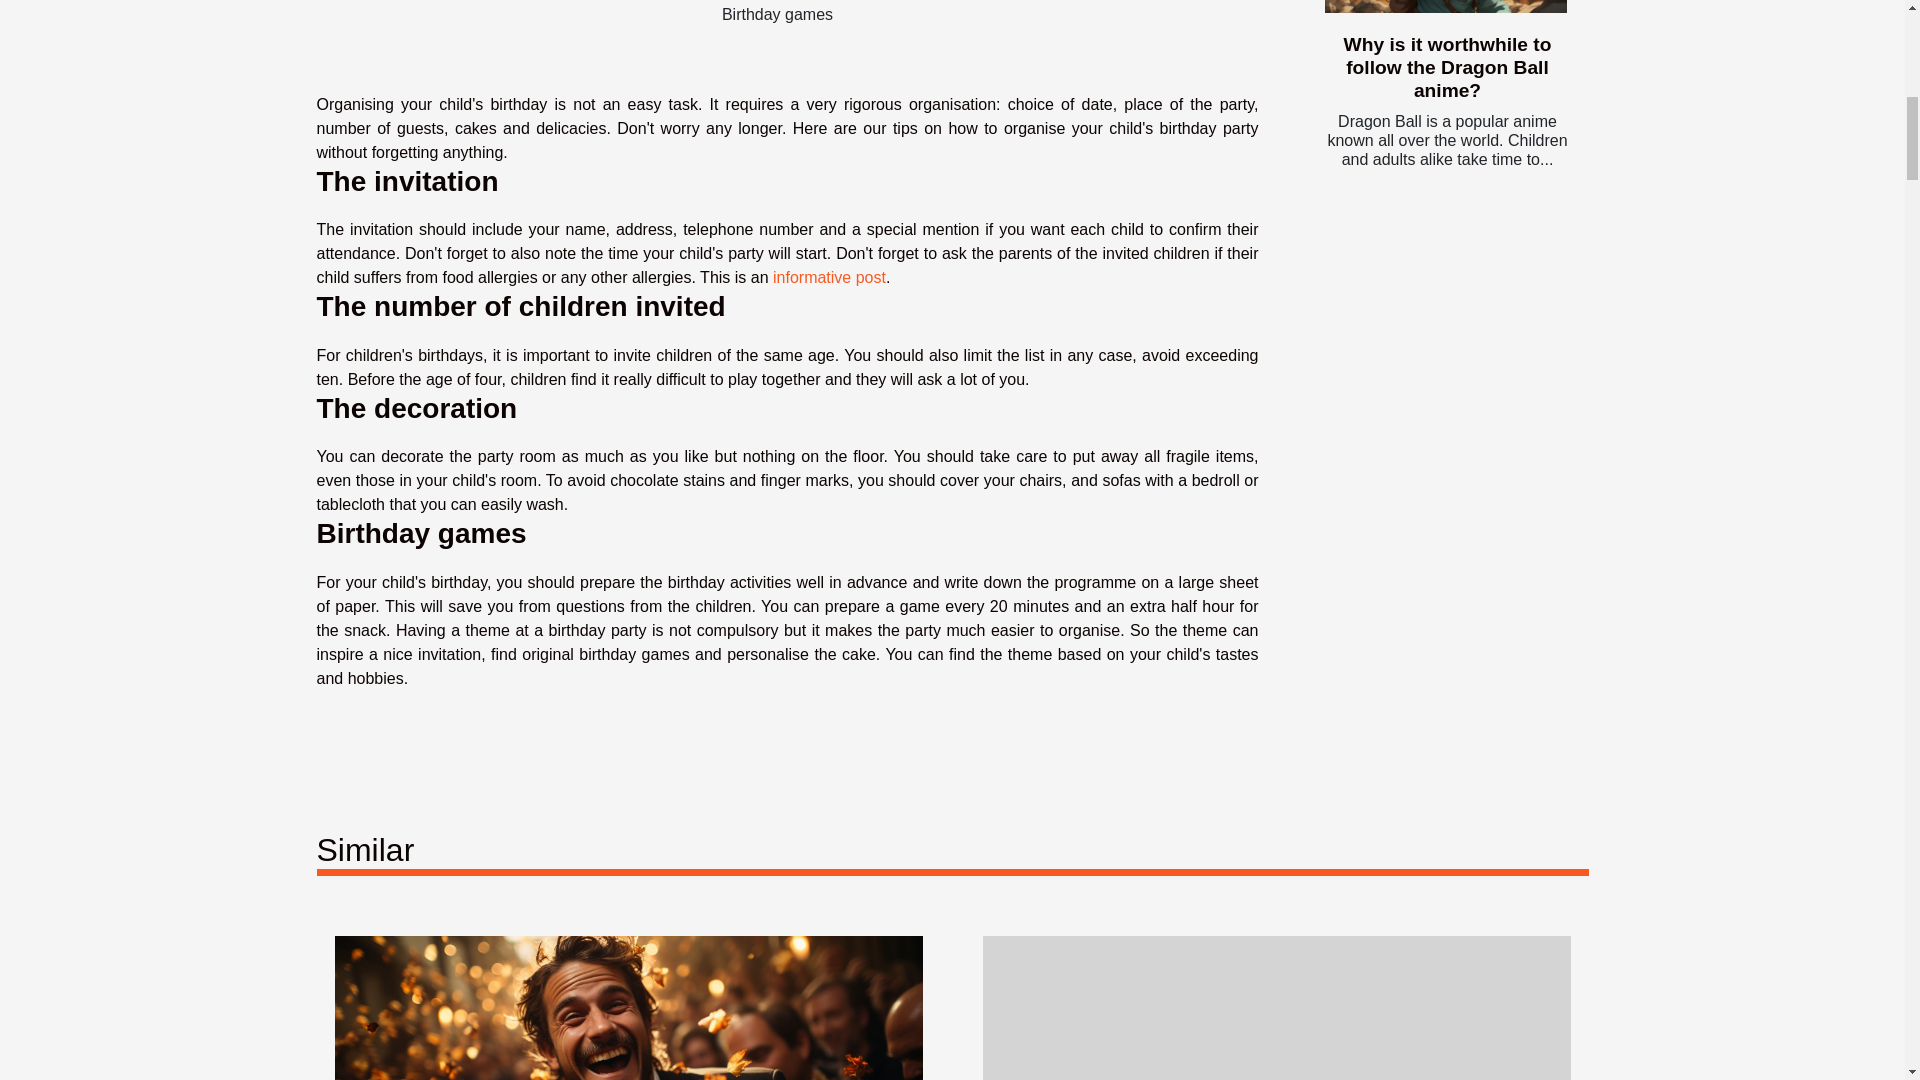 The width and height of the screenshot is (1920, 1080). Describe the element at coordinates (1448, 67) in the screenshot. I see `Why is it worthwhile to follow the Dragon Ball anime?` at that location.